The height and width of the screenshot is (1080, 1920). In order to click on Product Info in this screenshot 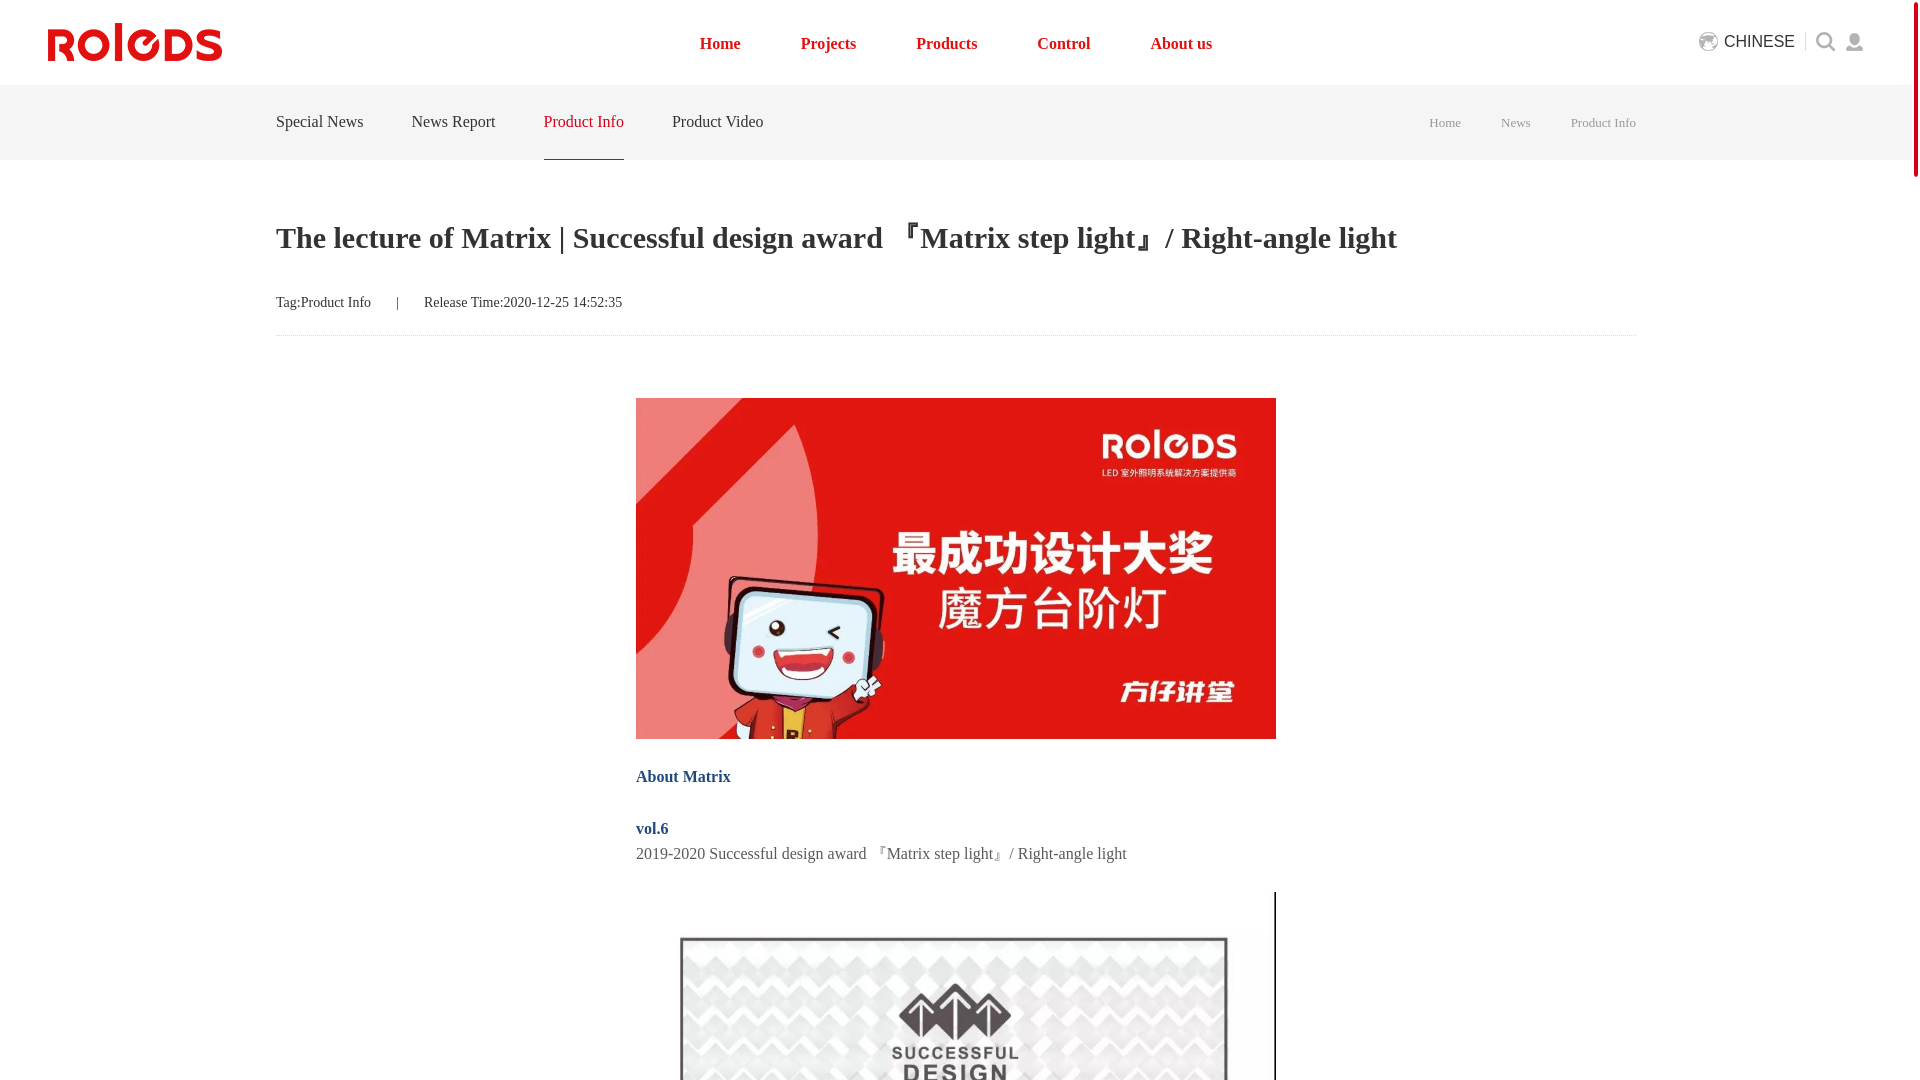, I will do `click(1602, 121)`.